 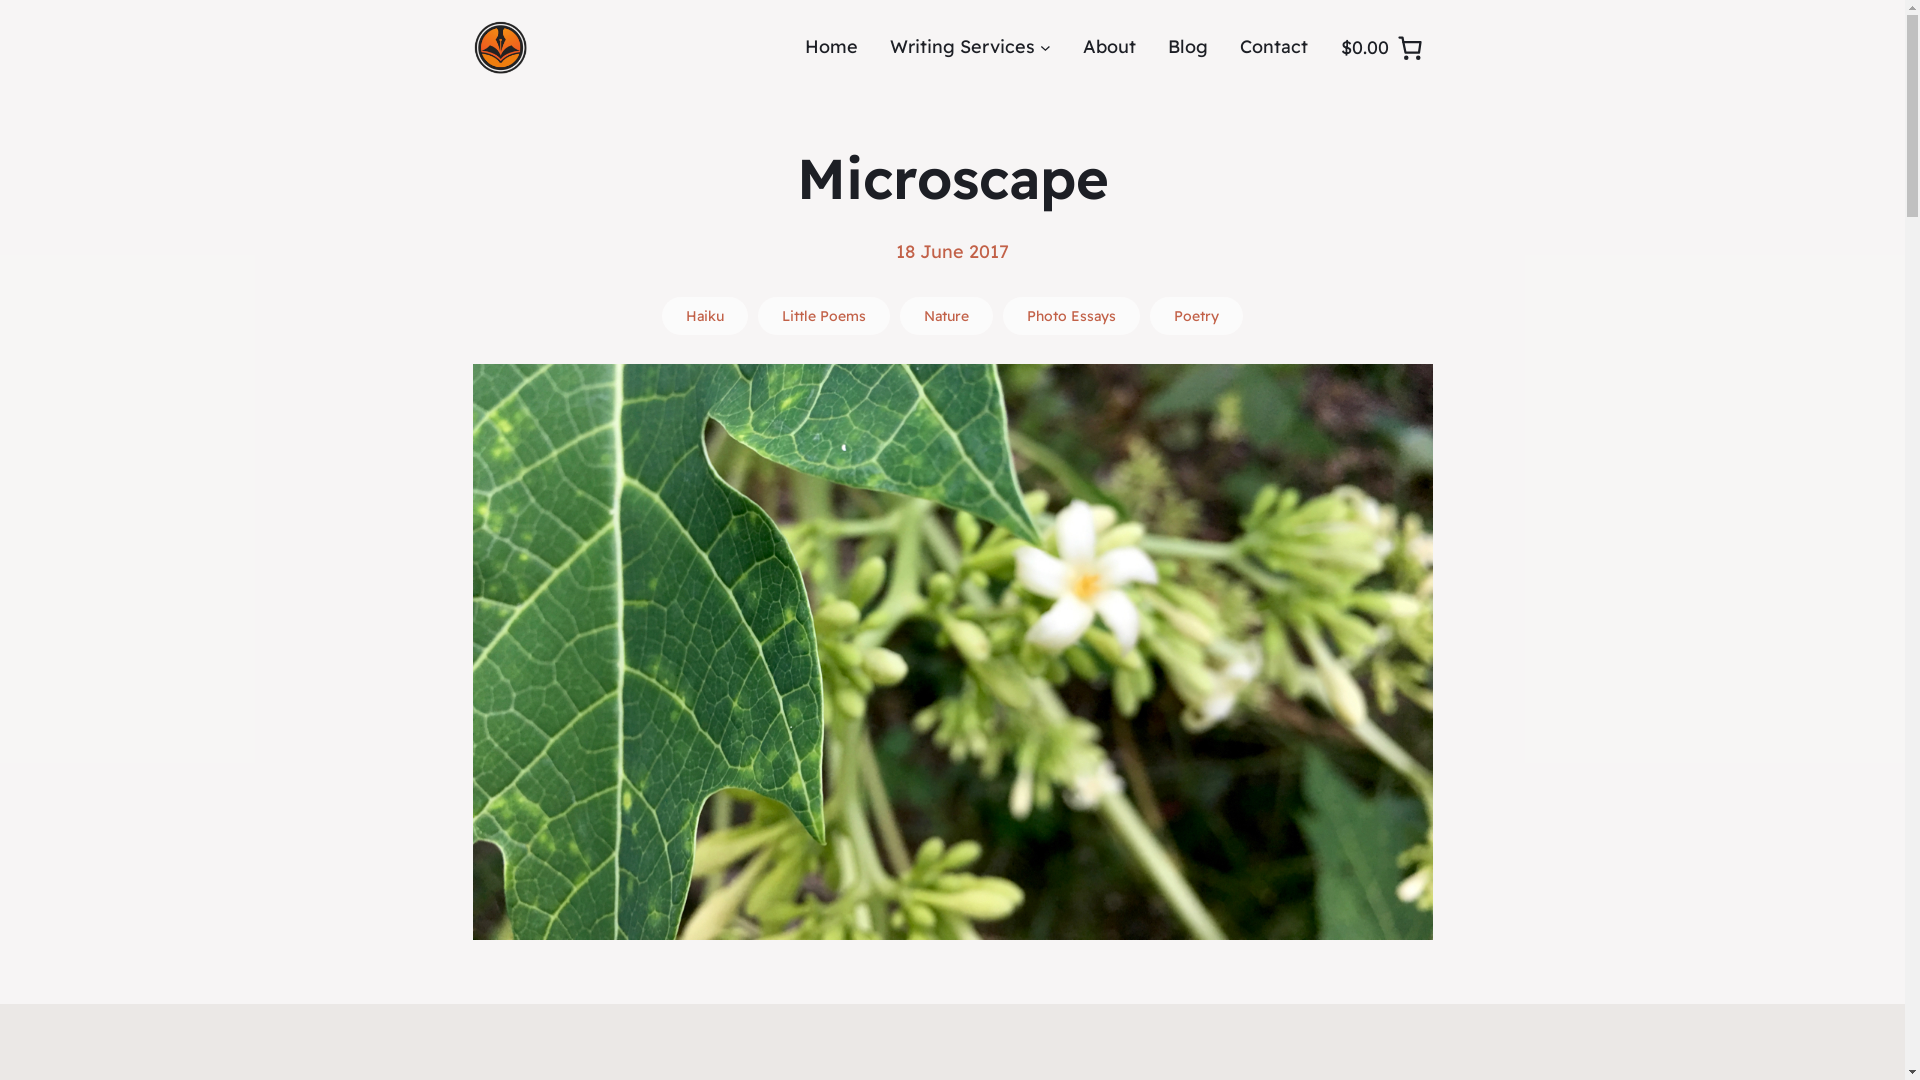 I want to click on Nature, so click(x=946, y=316).